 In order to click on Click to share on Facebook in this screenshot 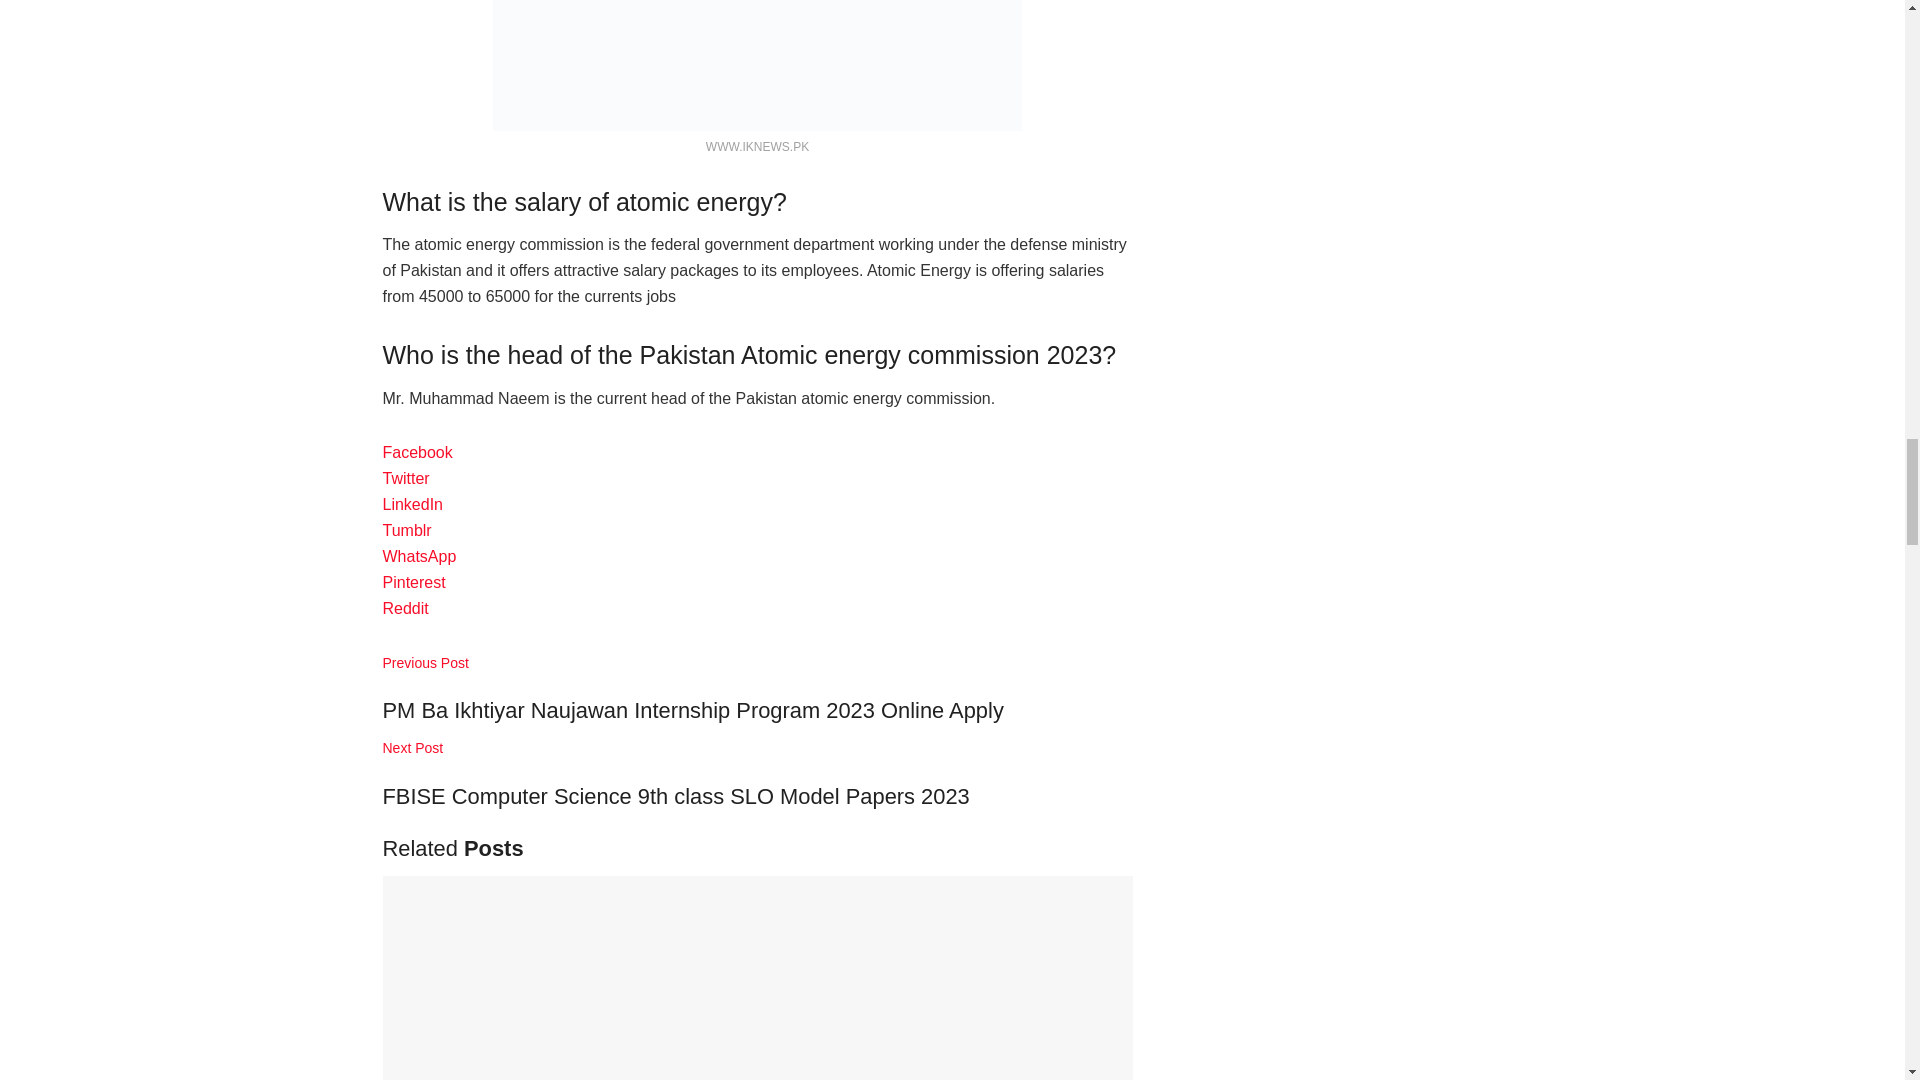, I will do `click(416, 452)`.